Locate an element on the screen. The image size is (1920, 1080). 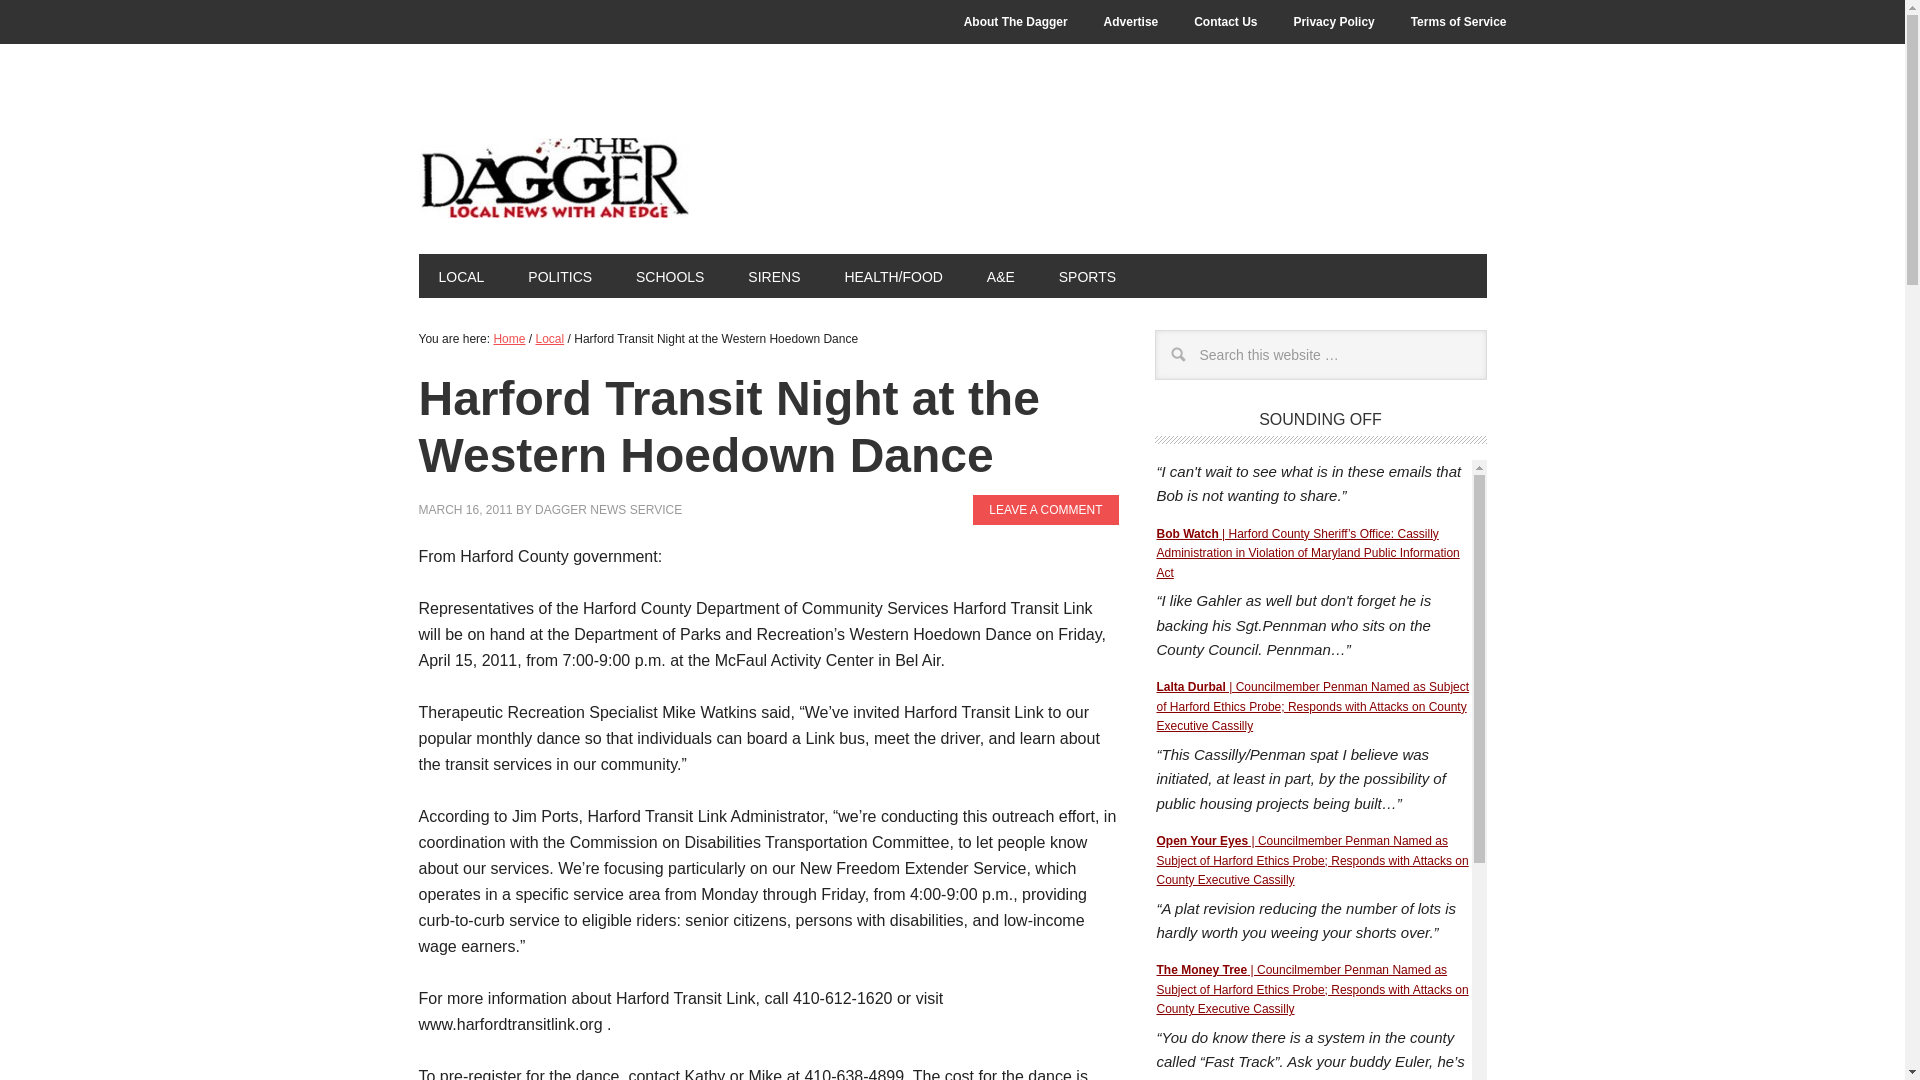
Contact Us is located at coordinates (1225, 22).